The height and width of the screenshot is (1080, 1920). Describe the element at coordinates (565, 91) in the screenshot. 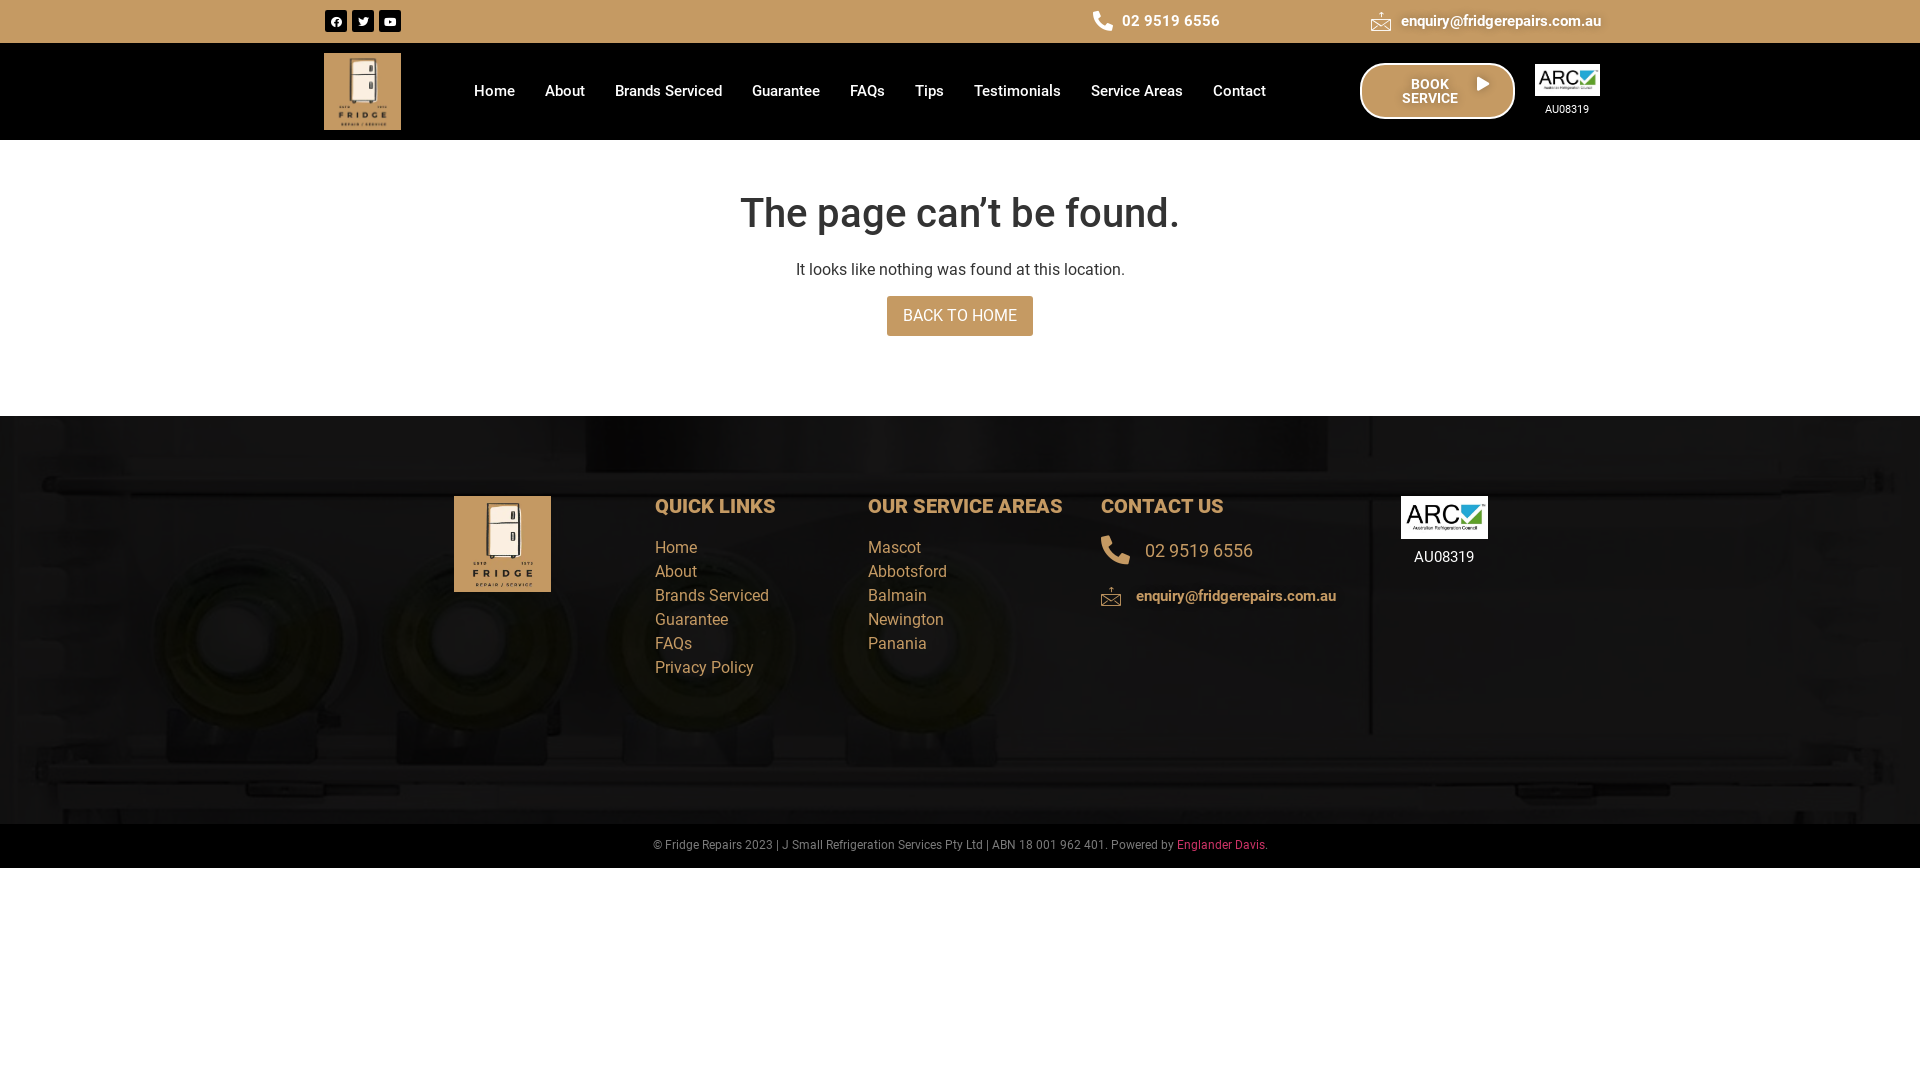

I see `About` at that location.